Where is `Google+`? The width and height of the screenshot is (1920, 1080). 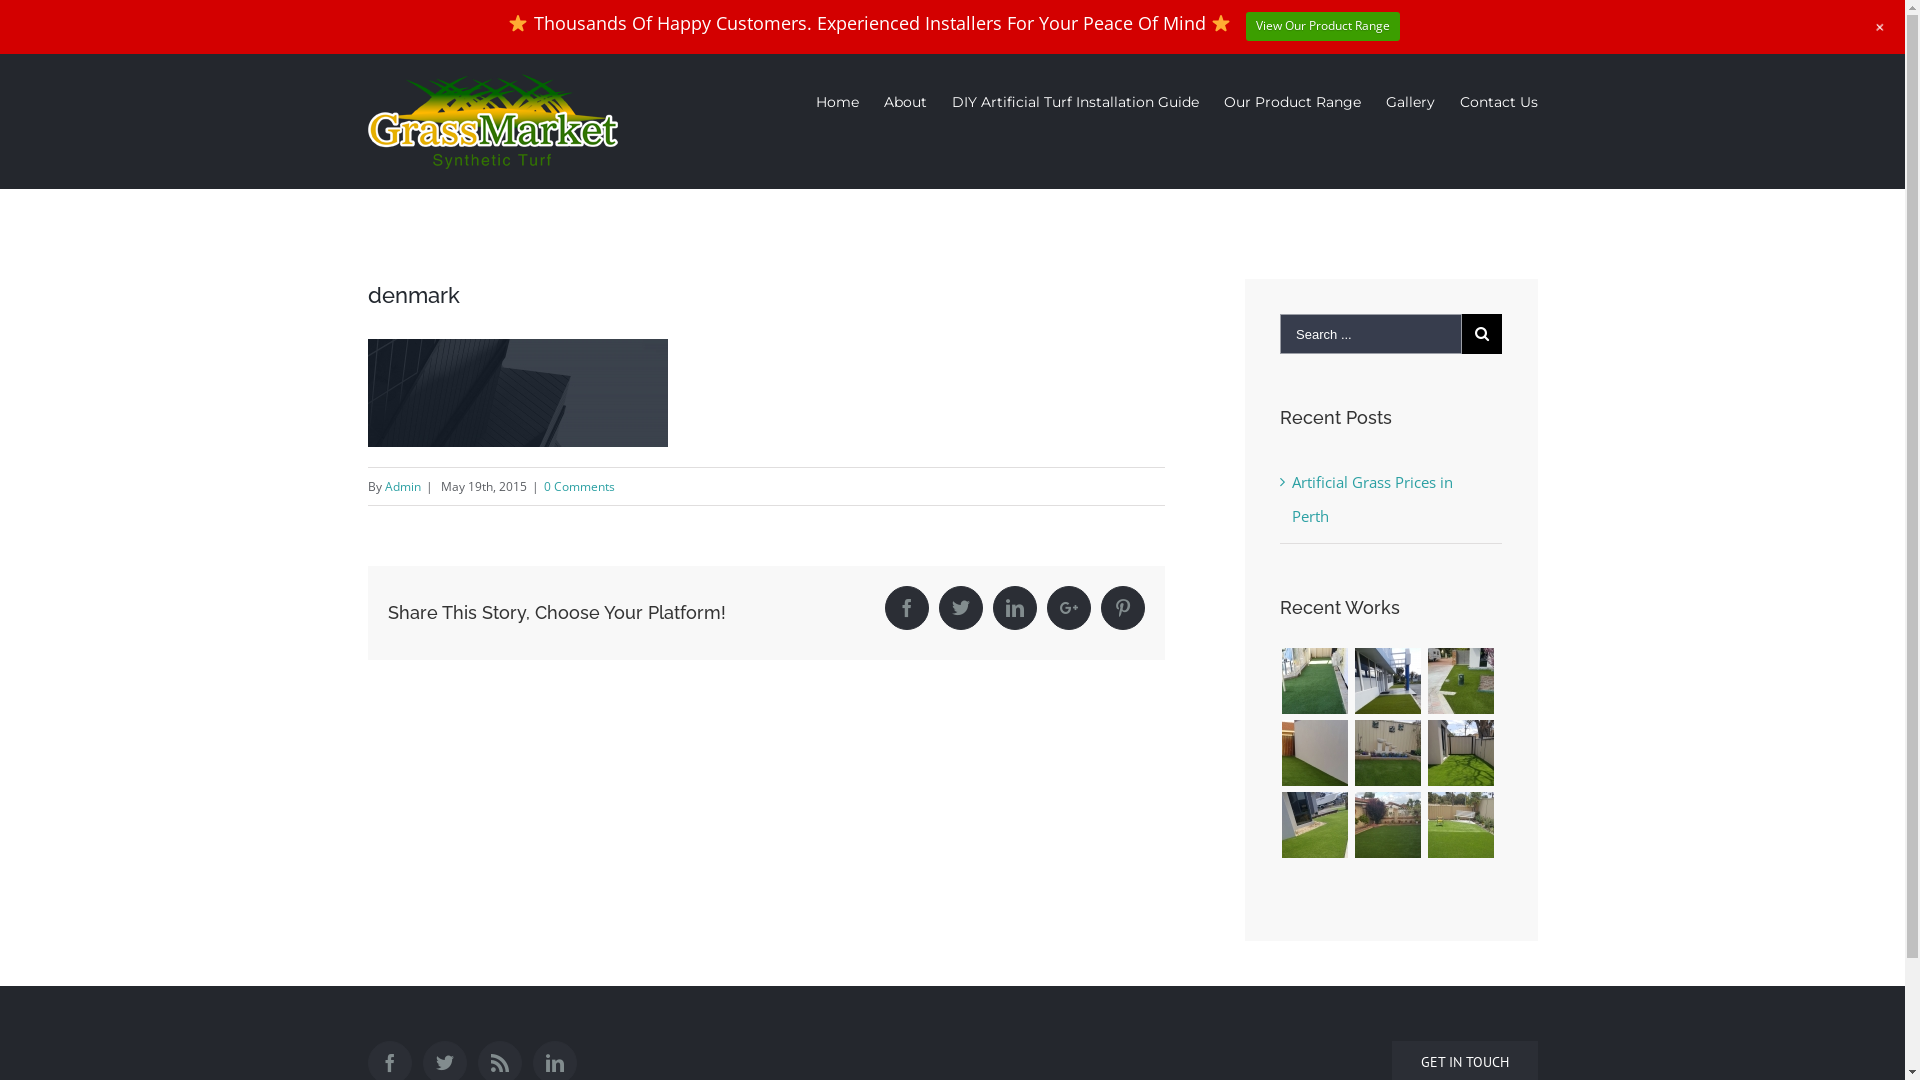 Google+ is located at coordinates (1069, 608).